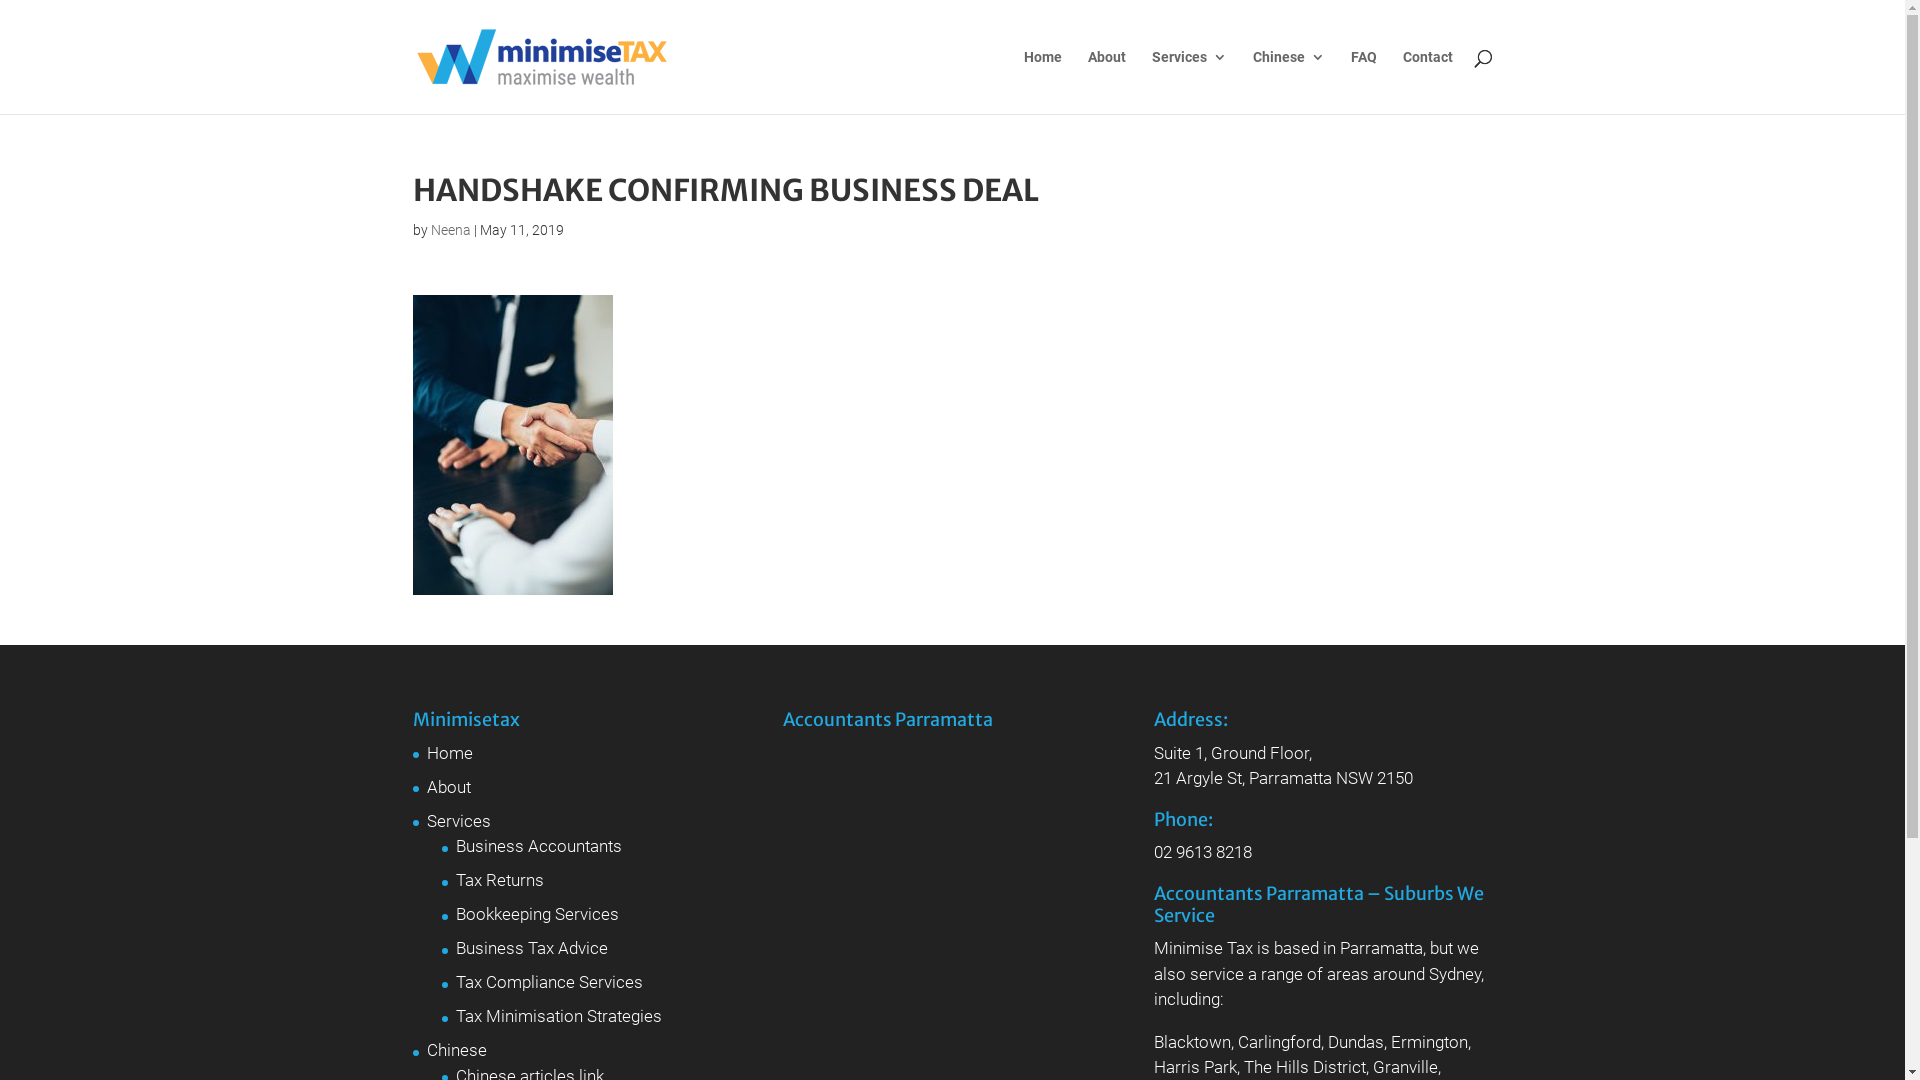 The image size is (1920, 1080). What do you see at coordinates (1288, 82) in the screenshot?
I see `Chinese` at bounding box center [1288, 82].